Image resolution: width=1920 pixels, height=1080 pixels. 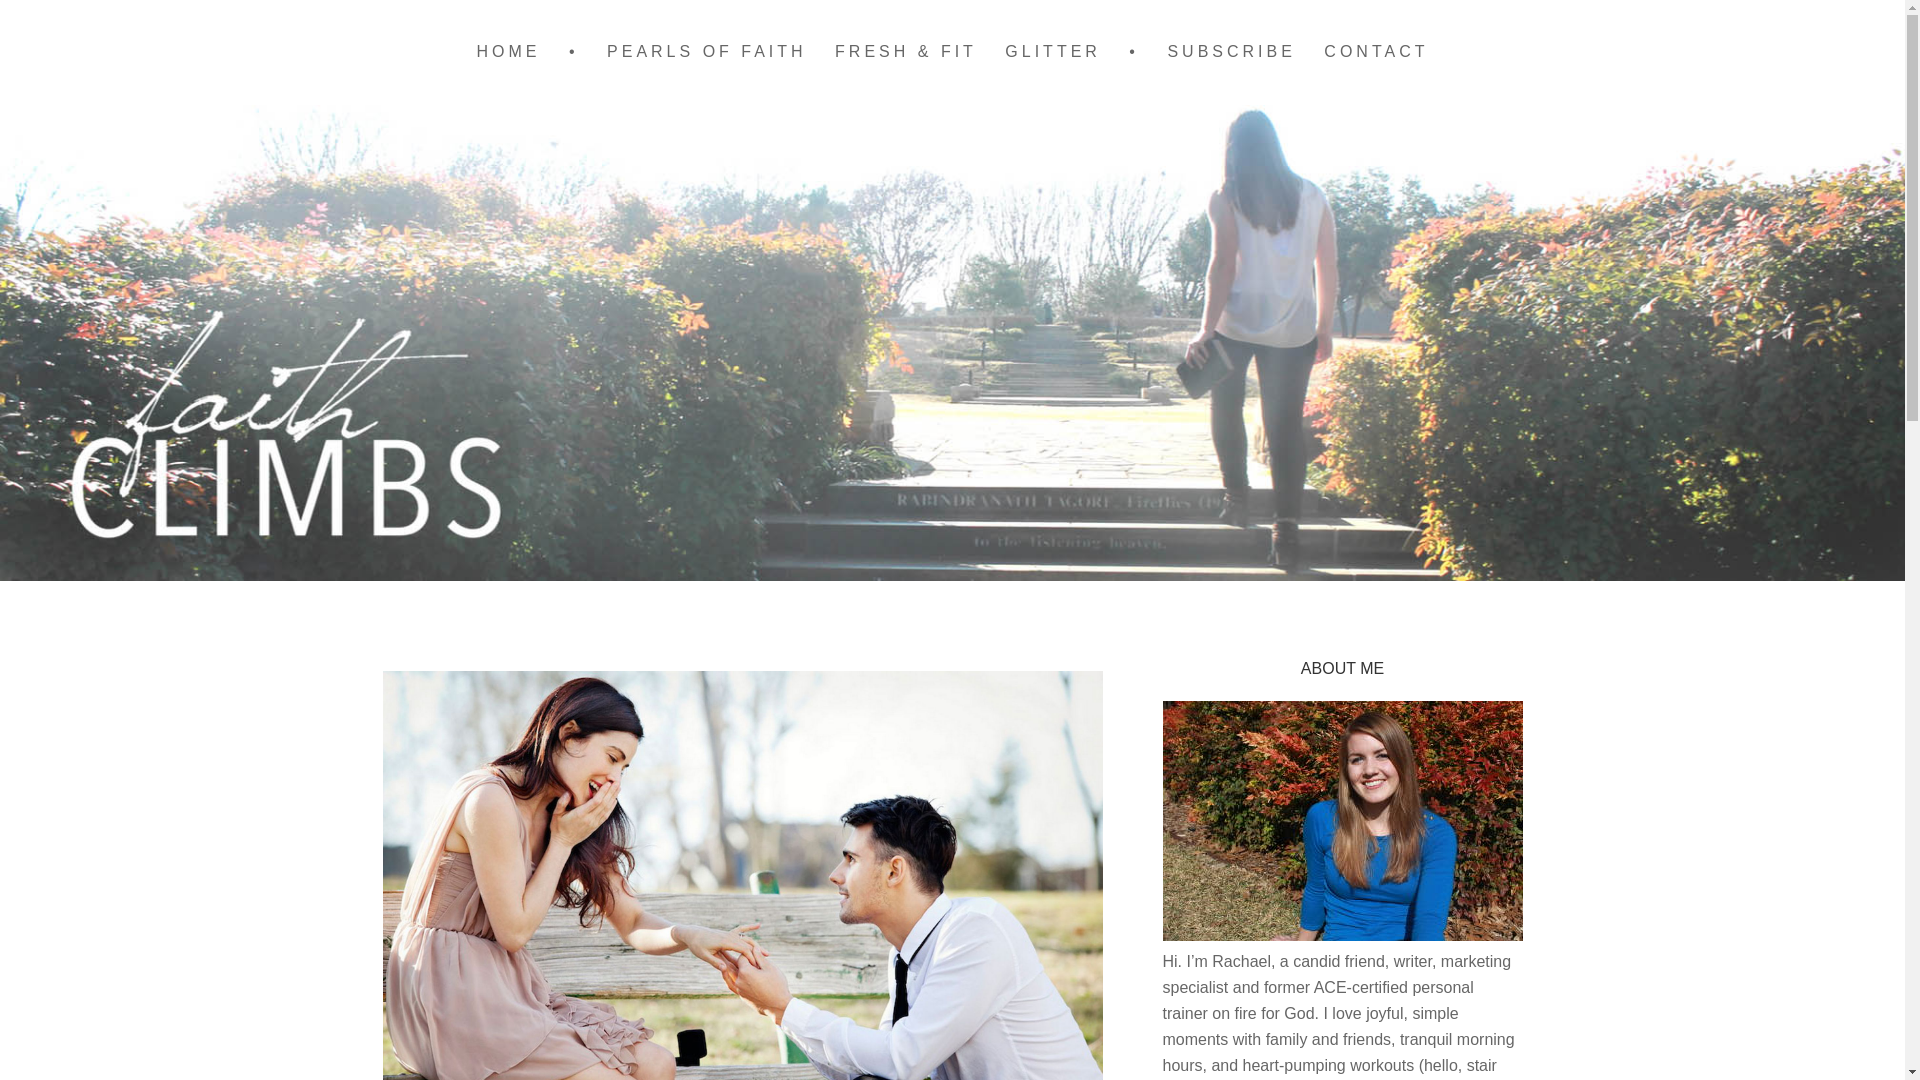 I want to click on SUBSCRIBE, so click(x=1231, y=52).